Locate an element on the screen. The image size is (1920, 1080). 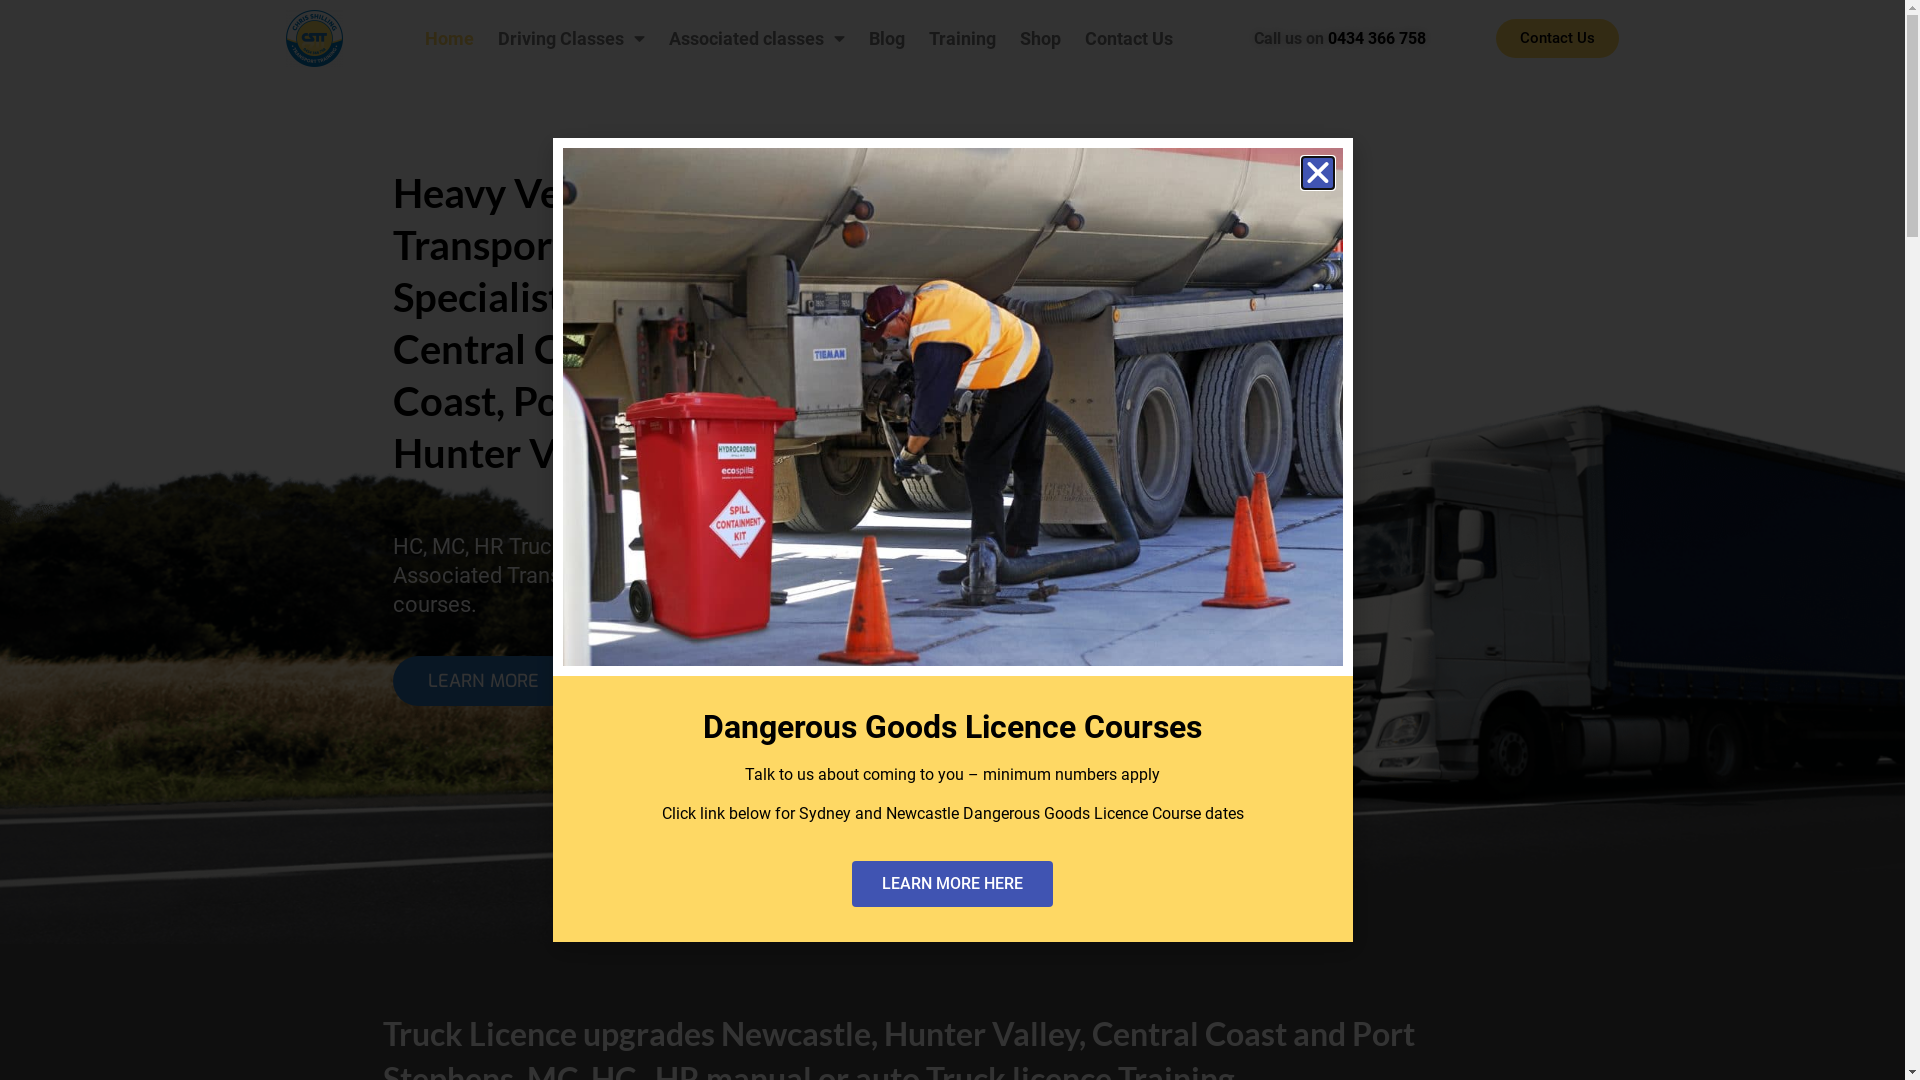
LEARN MORE is located at coordinates (483, 681).